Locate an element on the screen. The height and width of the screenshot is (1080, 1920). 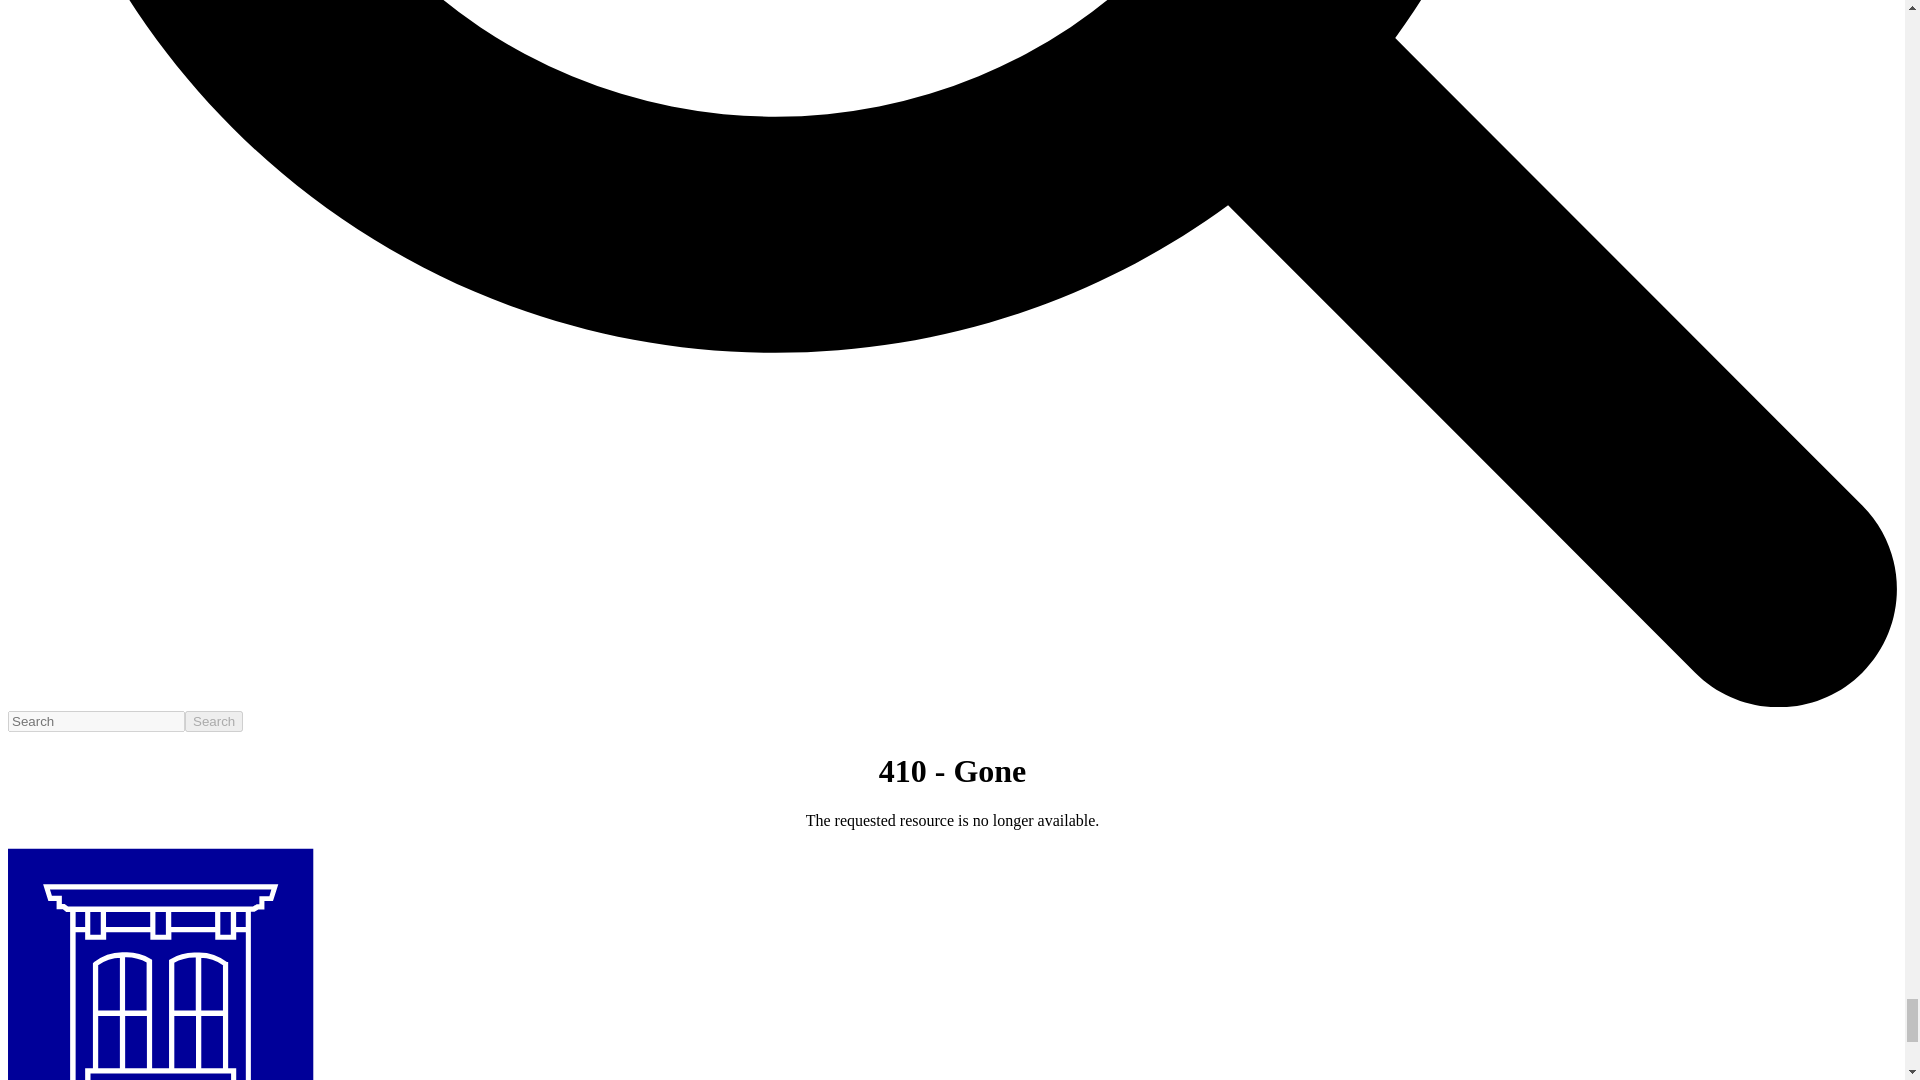
Search is located at coordinates (214, 721).